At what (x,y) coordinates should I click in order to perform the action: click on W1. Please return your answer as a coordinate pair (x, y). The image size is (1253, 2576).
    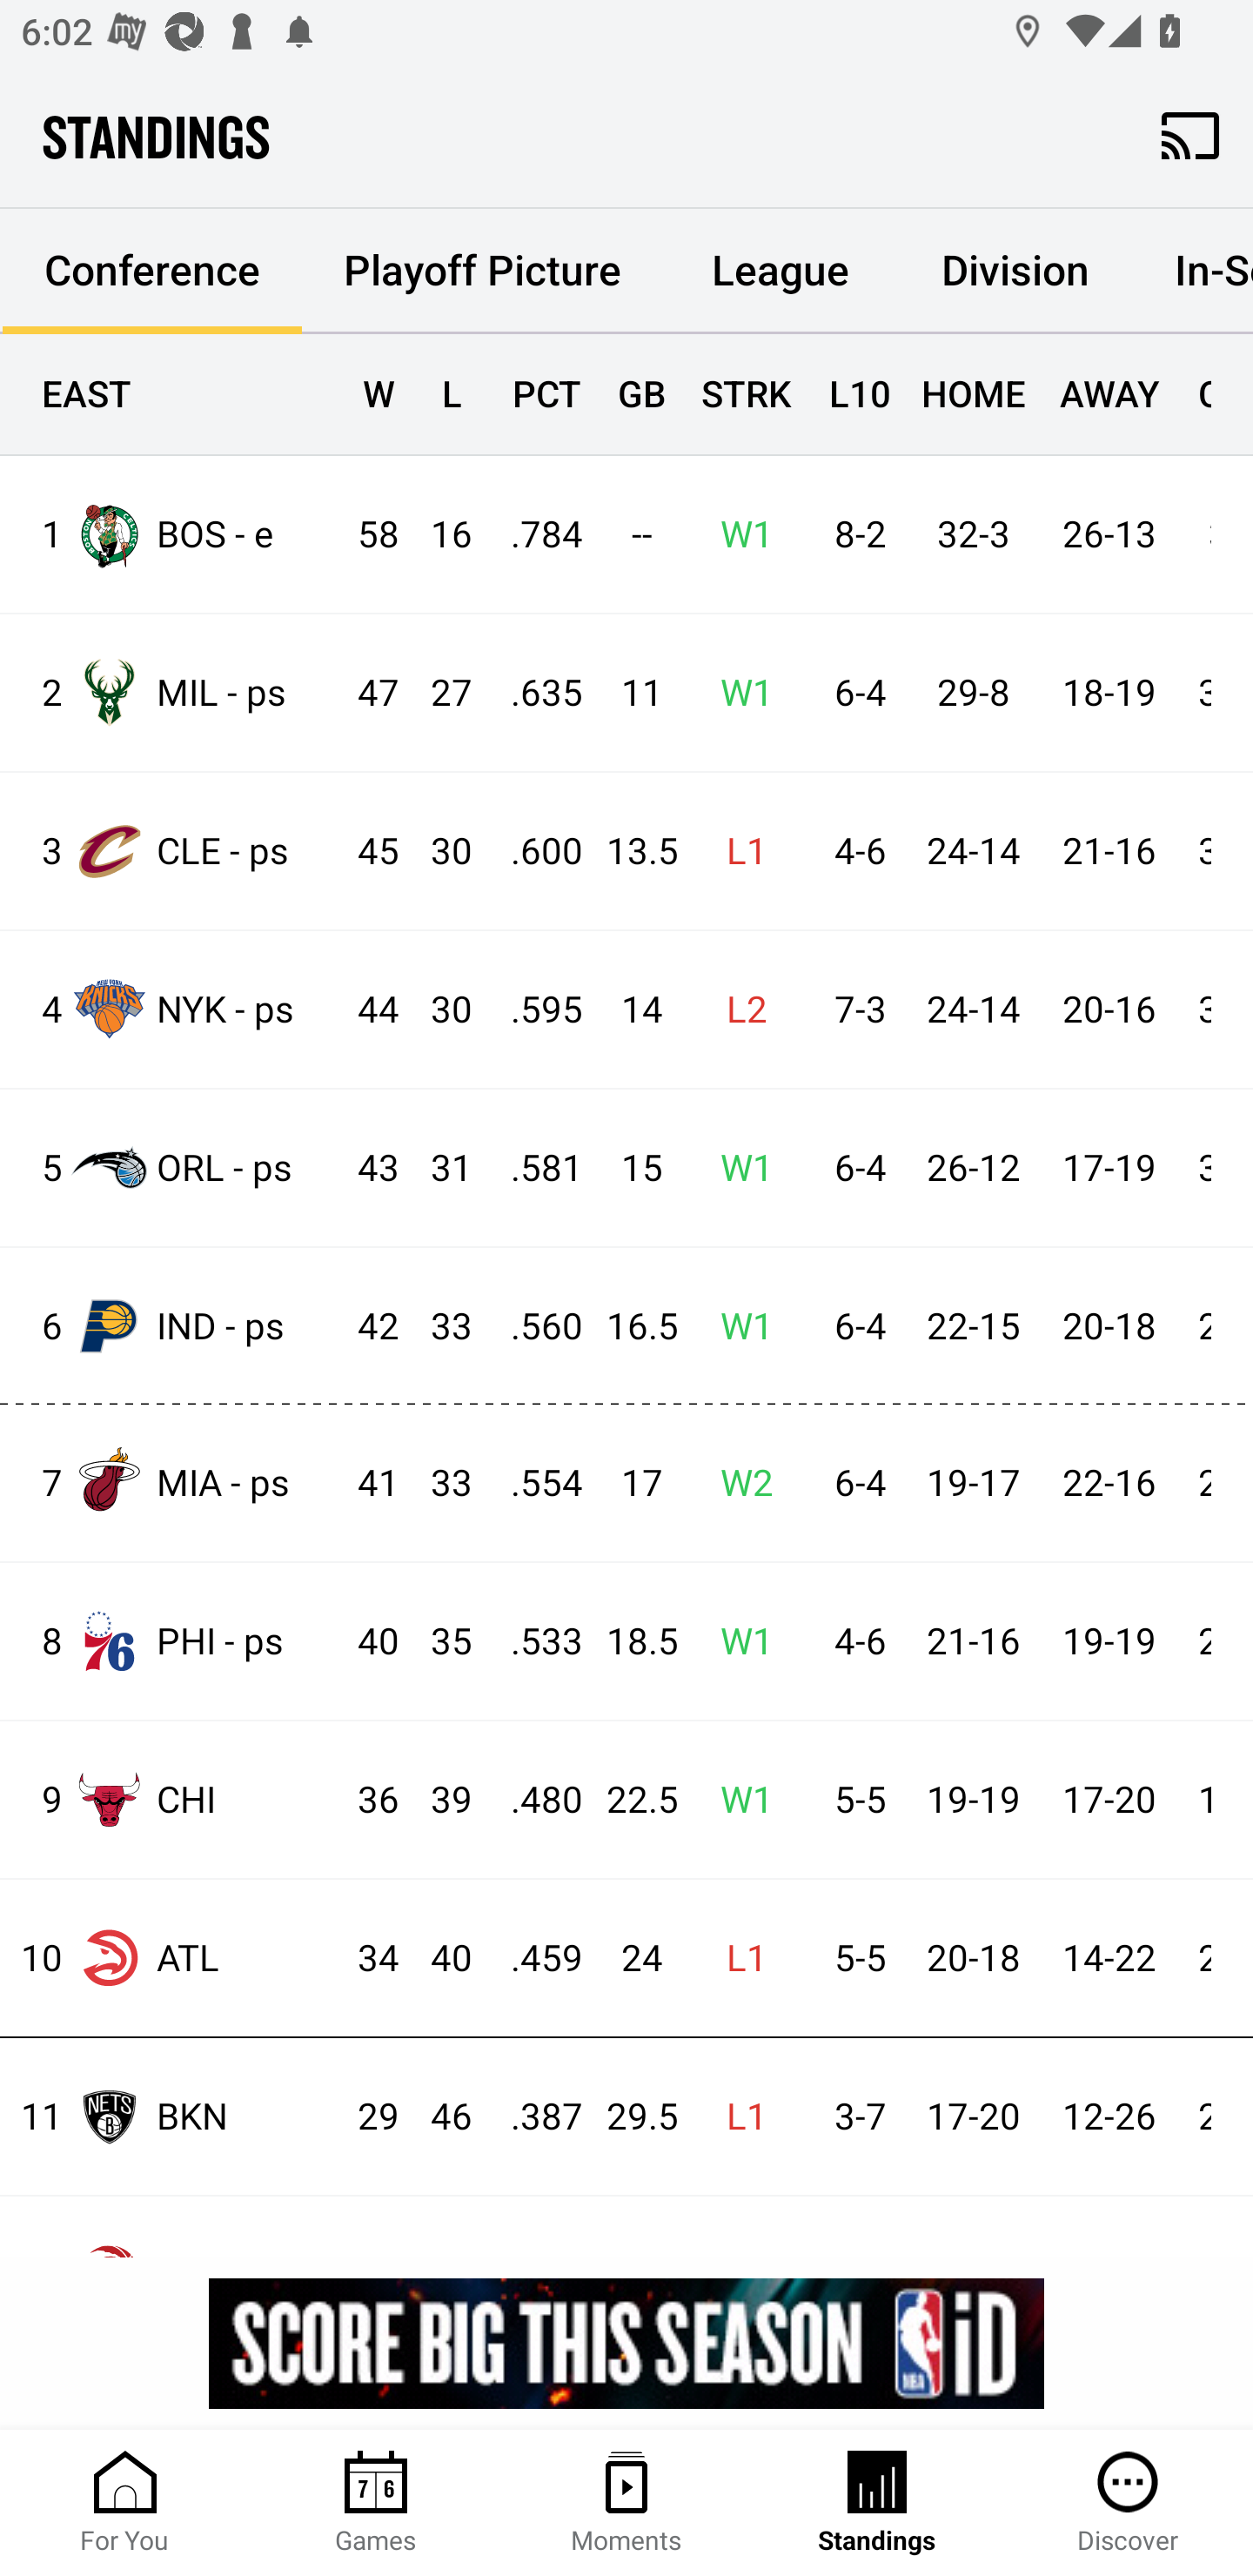
    Looking at the image, I should click on (738, 1328).